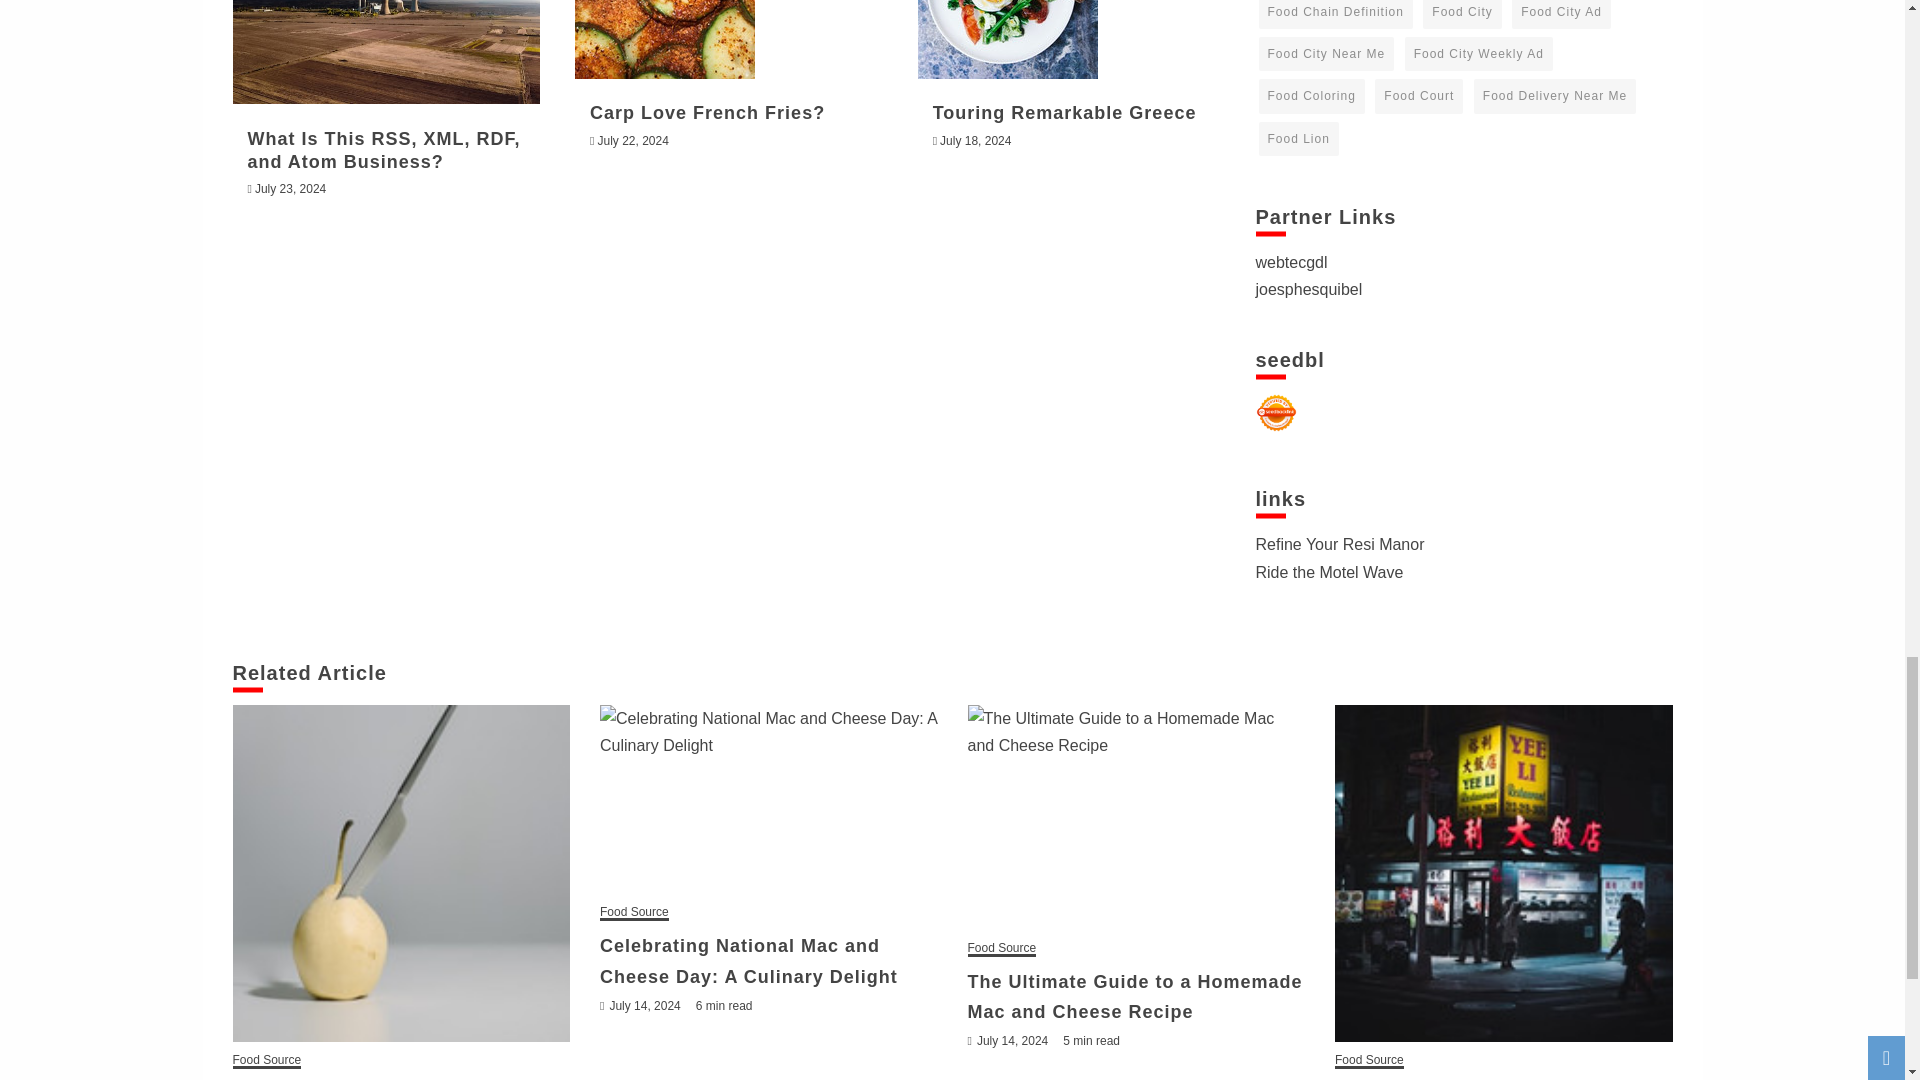 This screenshot has height=1080, width=1920. I want to click on Touring Remarkable Greece, so click(1008, 39).